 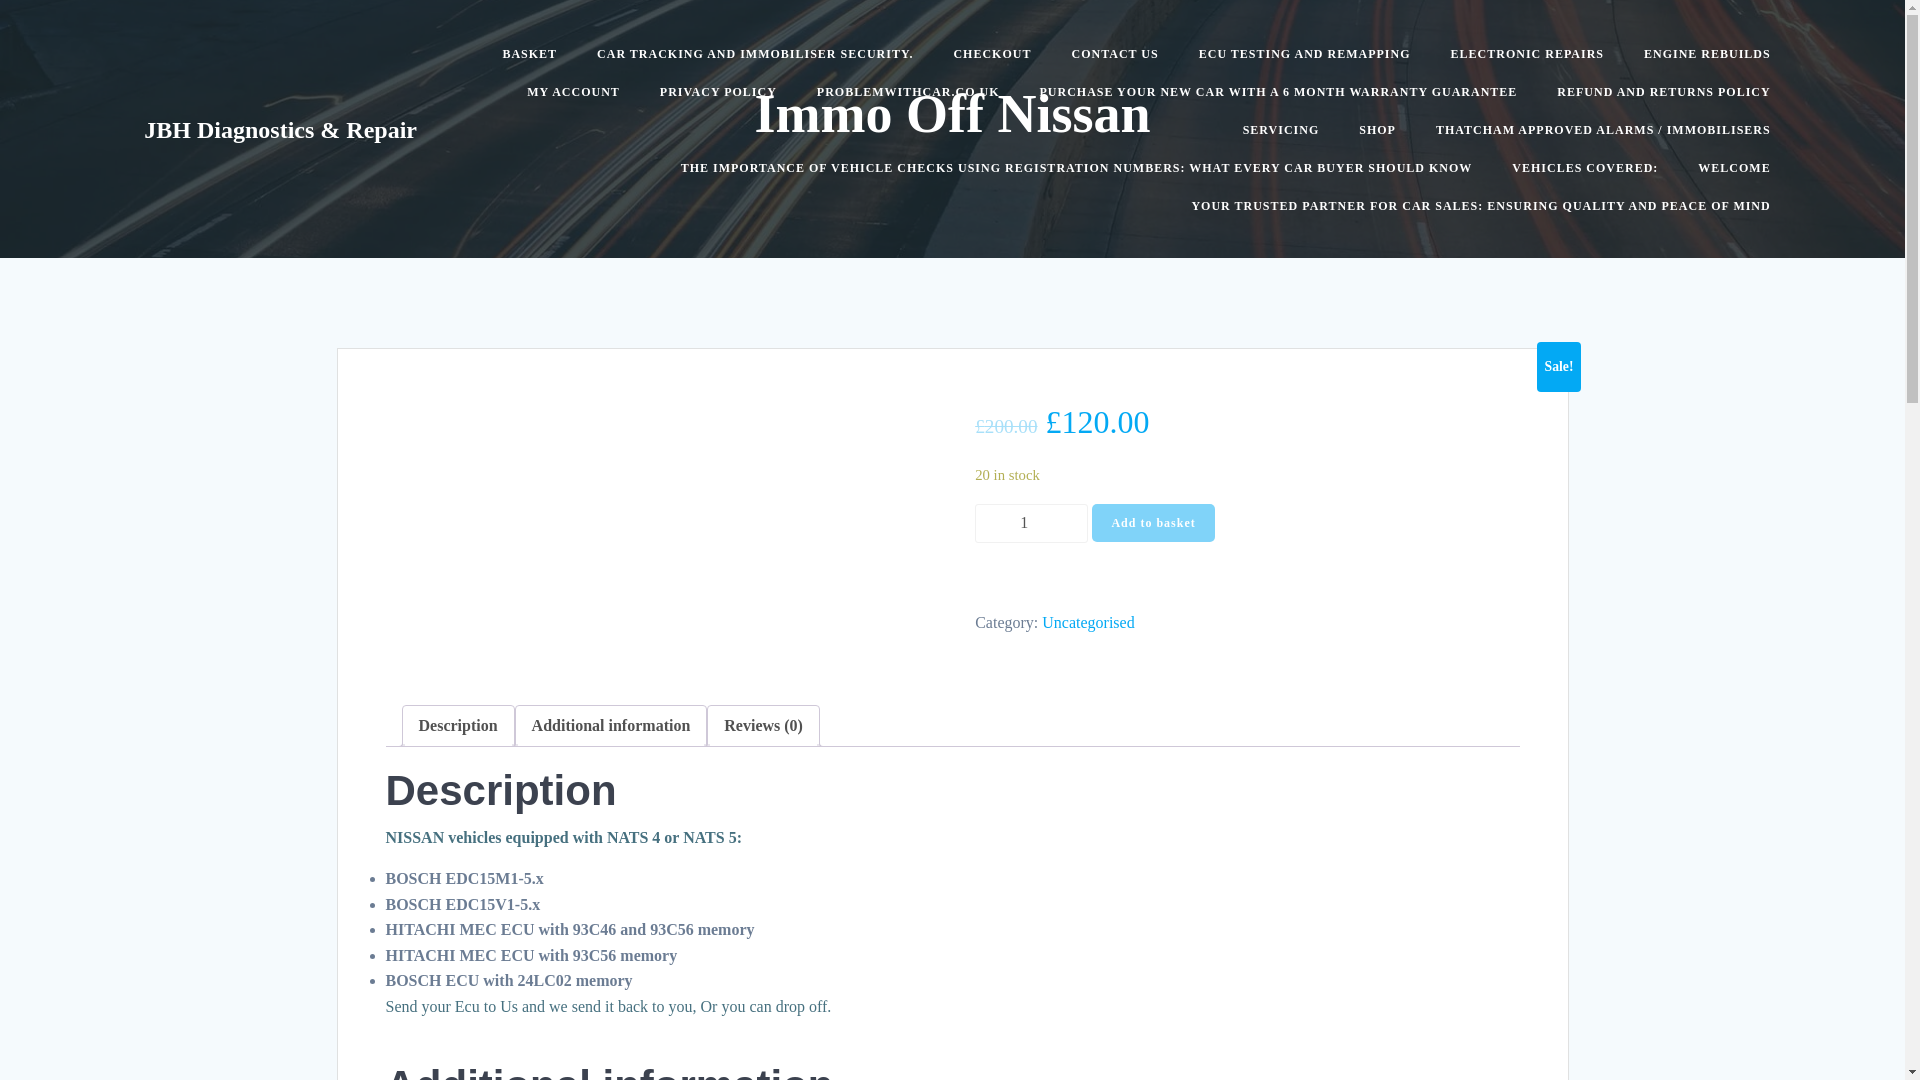 What do you see at coordinates (1304, 54) in the screenshot?
I see `ECU TESTING AND REMAPPING` at bounding box center [1304, 54].